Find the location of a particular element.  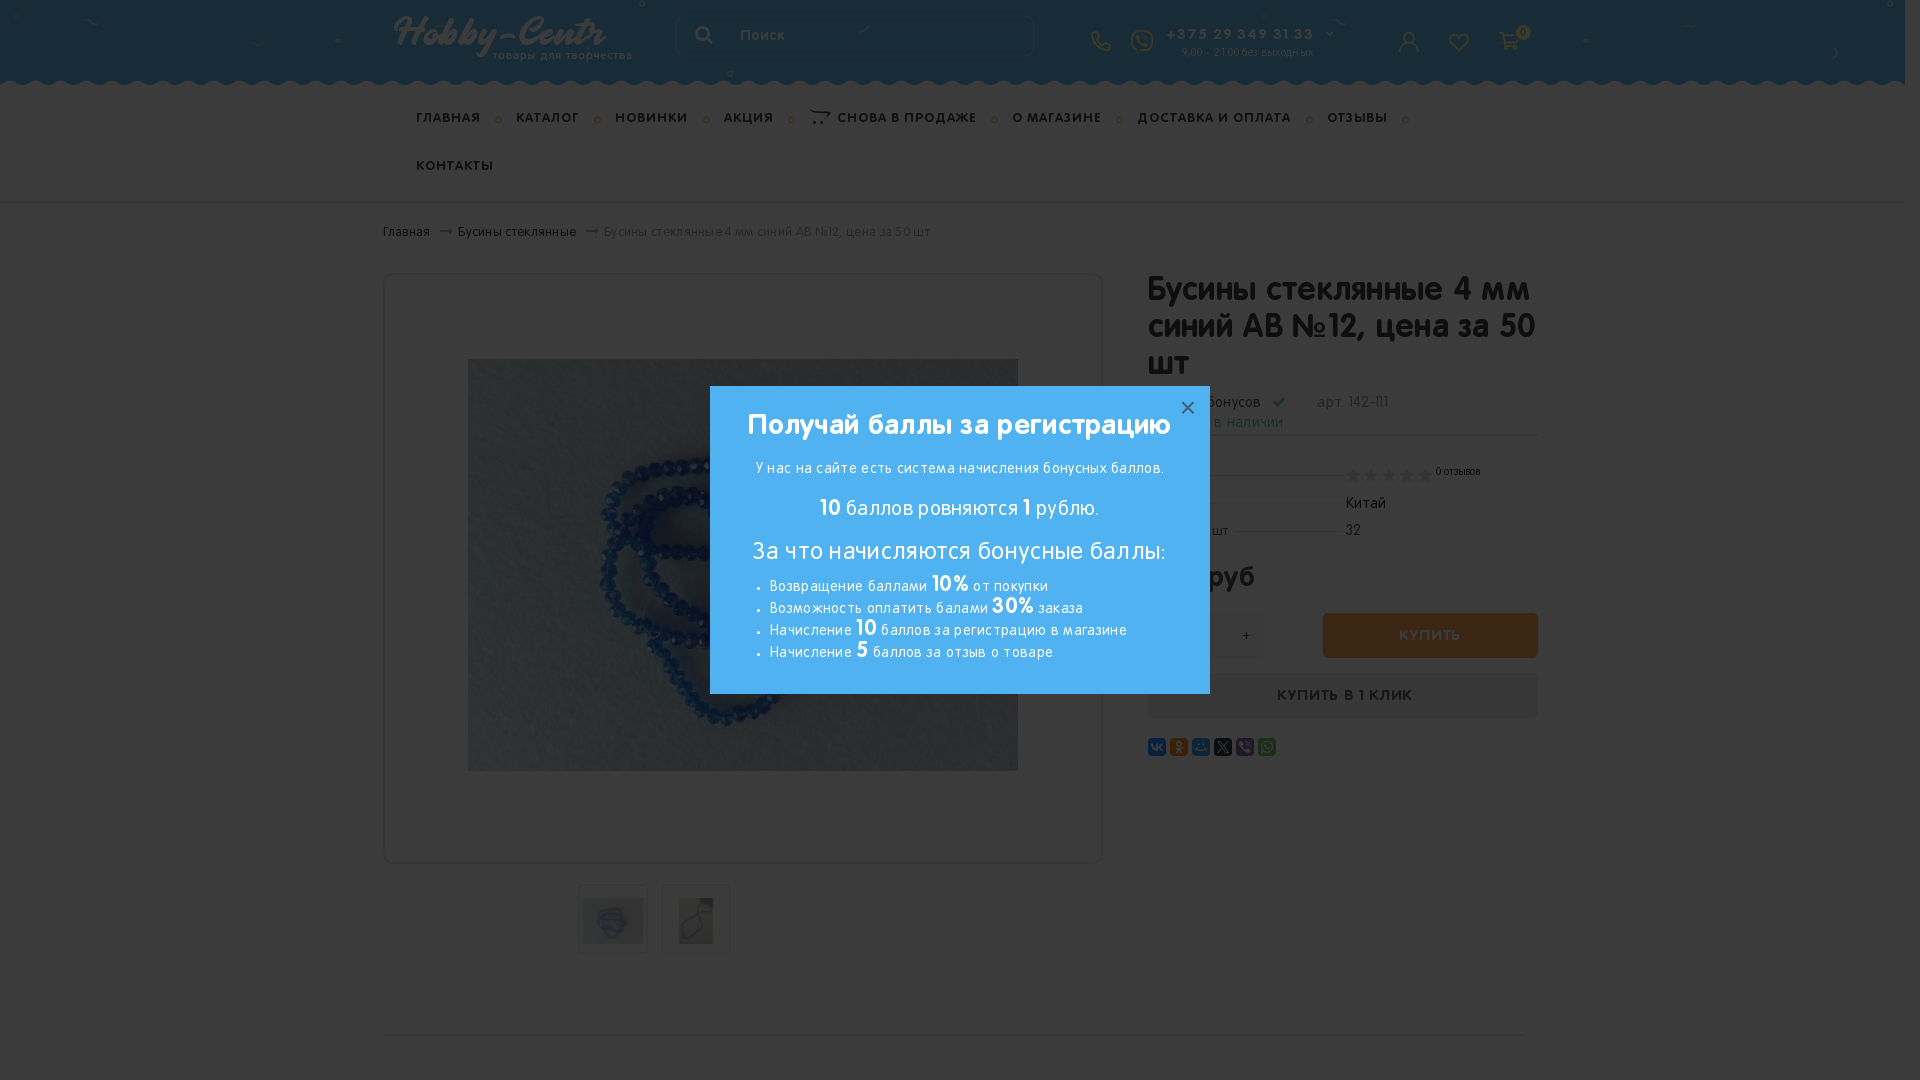

Twitter is located at coordinates (1223, 747).